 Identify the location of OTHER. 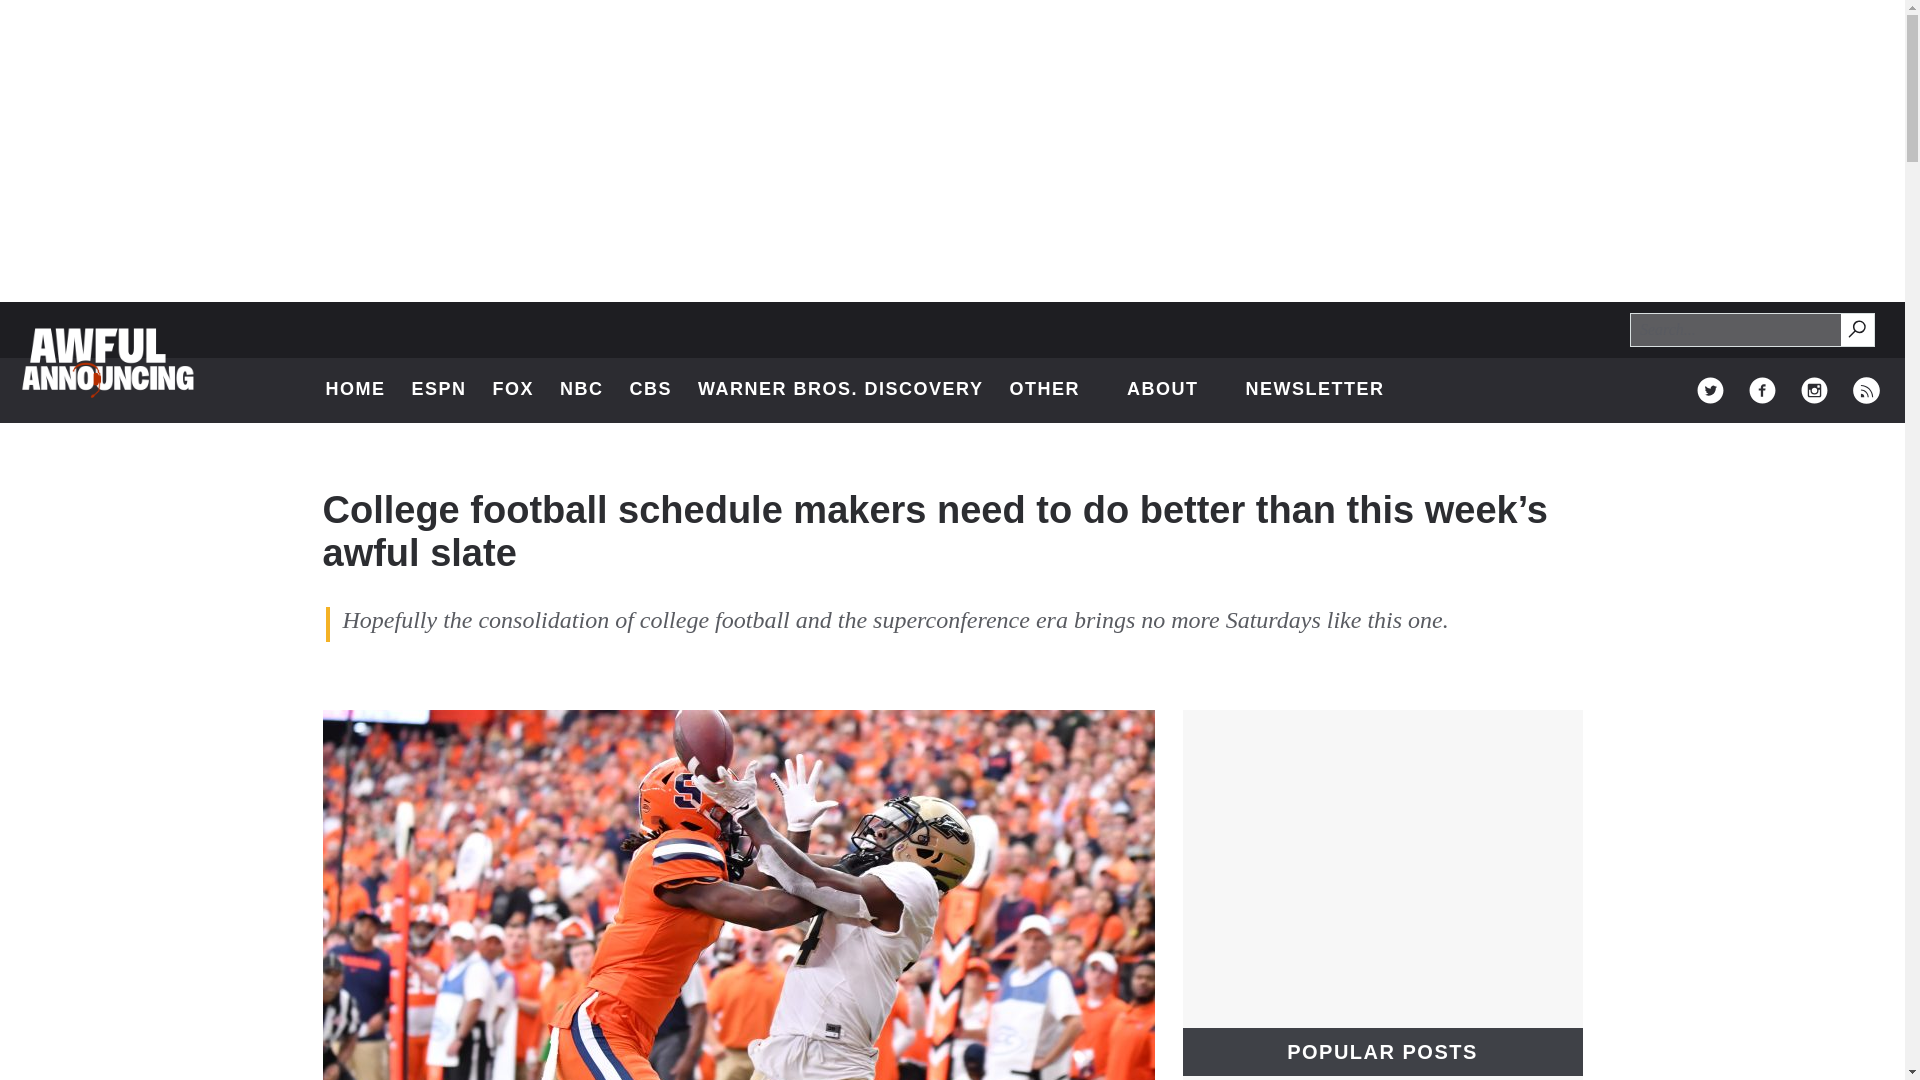
(438, 390).